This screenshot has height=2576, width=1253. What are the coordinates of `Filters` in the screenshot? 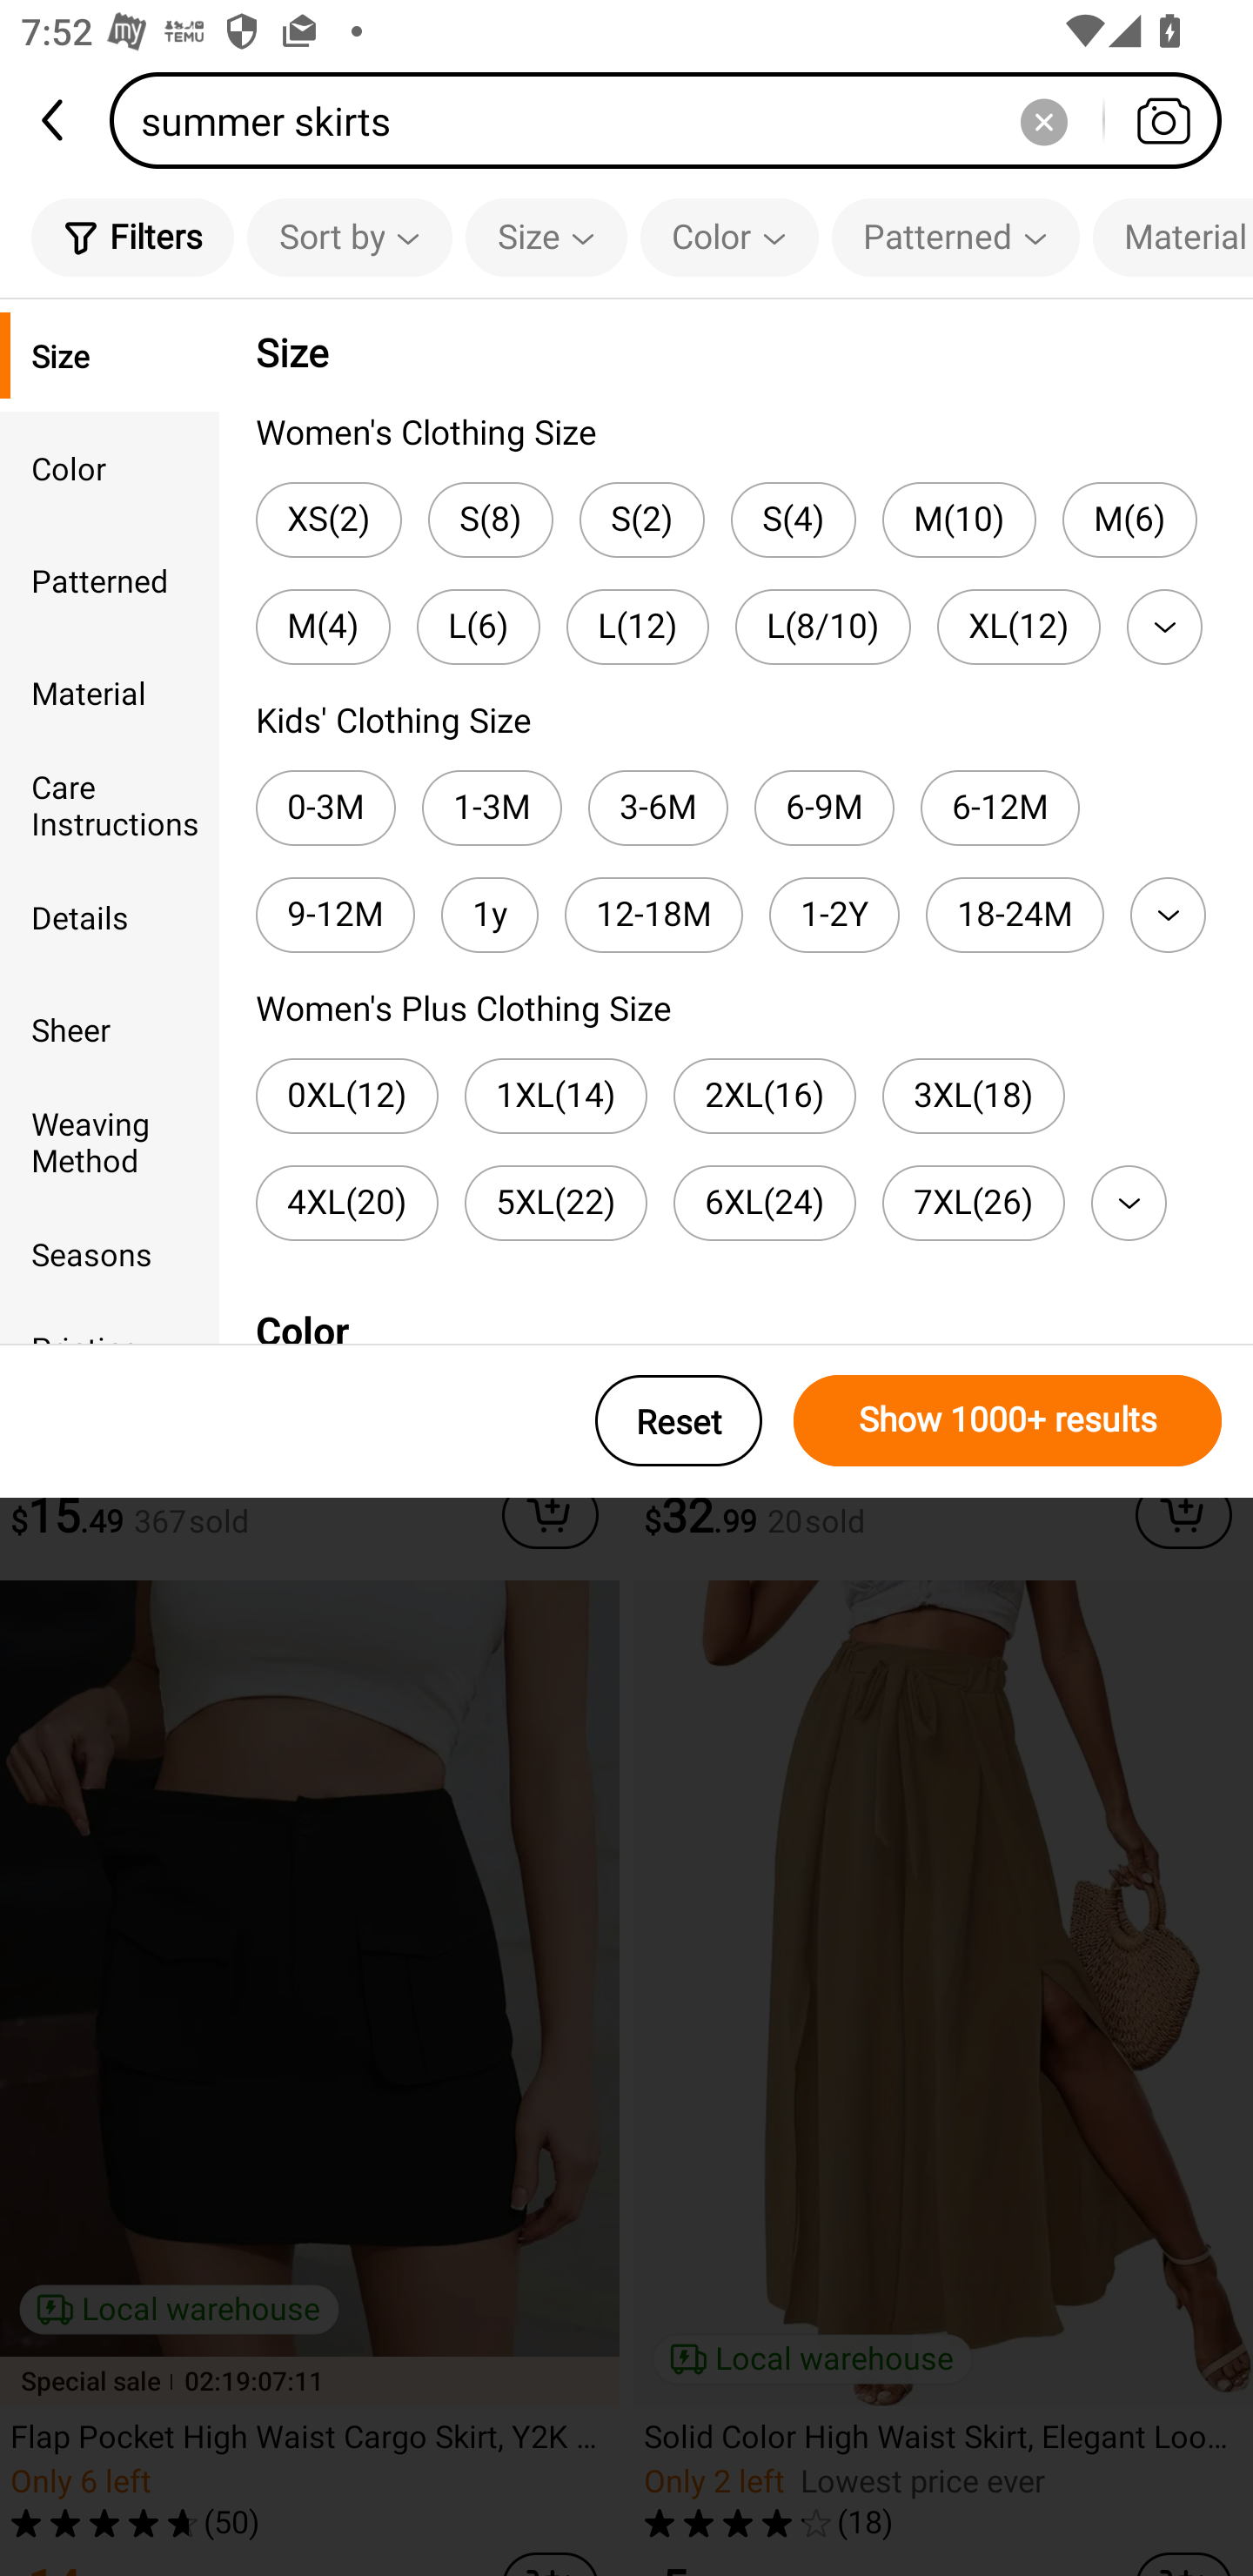 It's located at (132, 237).